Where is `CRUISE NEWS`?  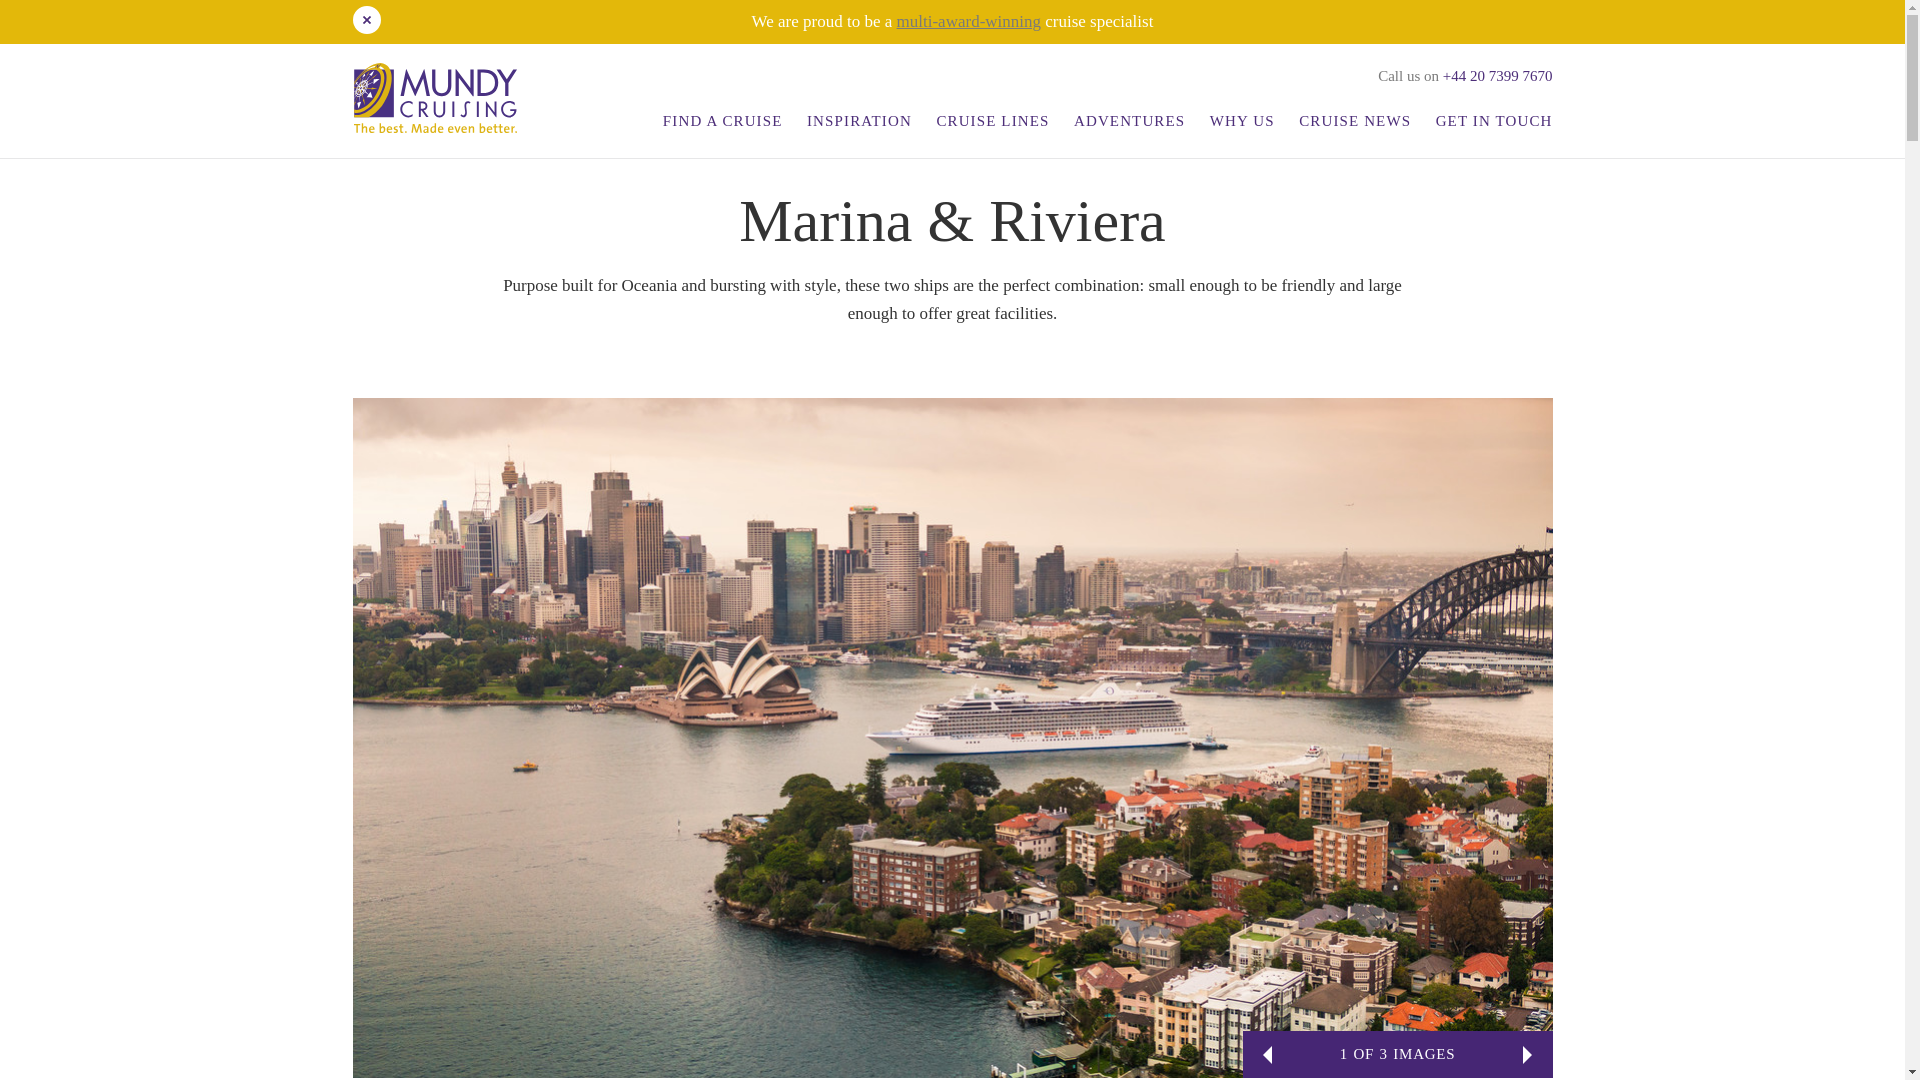
CRUISE NEWS is located at coordinates (1354, 120).